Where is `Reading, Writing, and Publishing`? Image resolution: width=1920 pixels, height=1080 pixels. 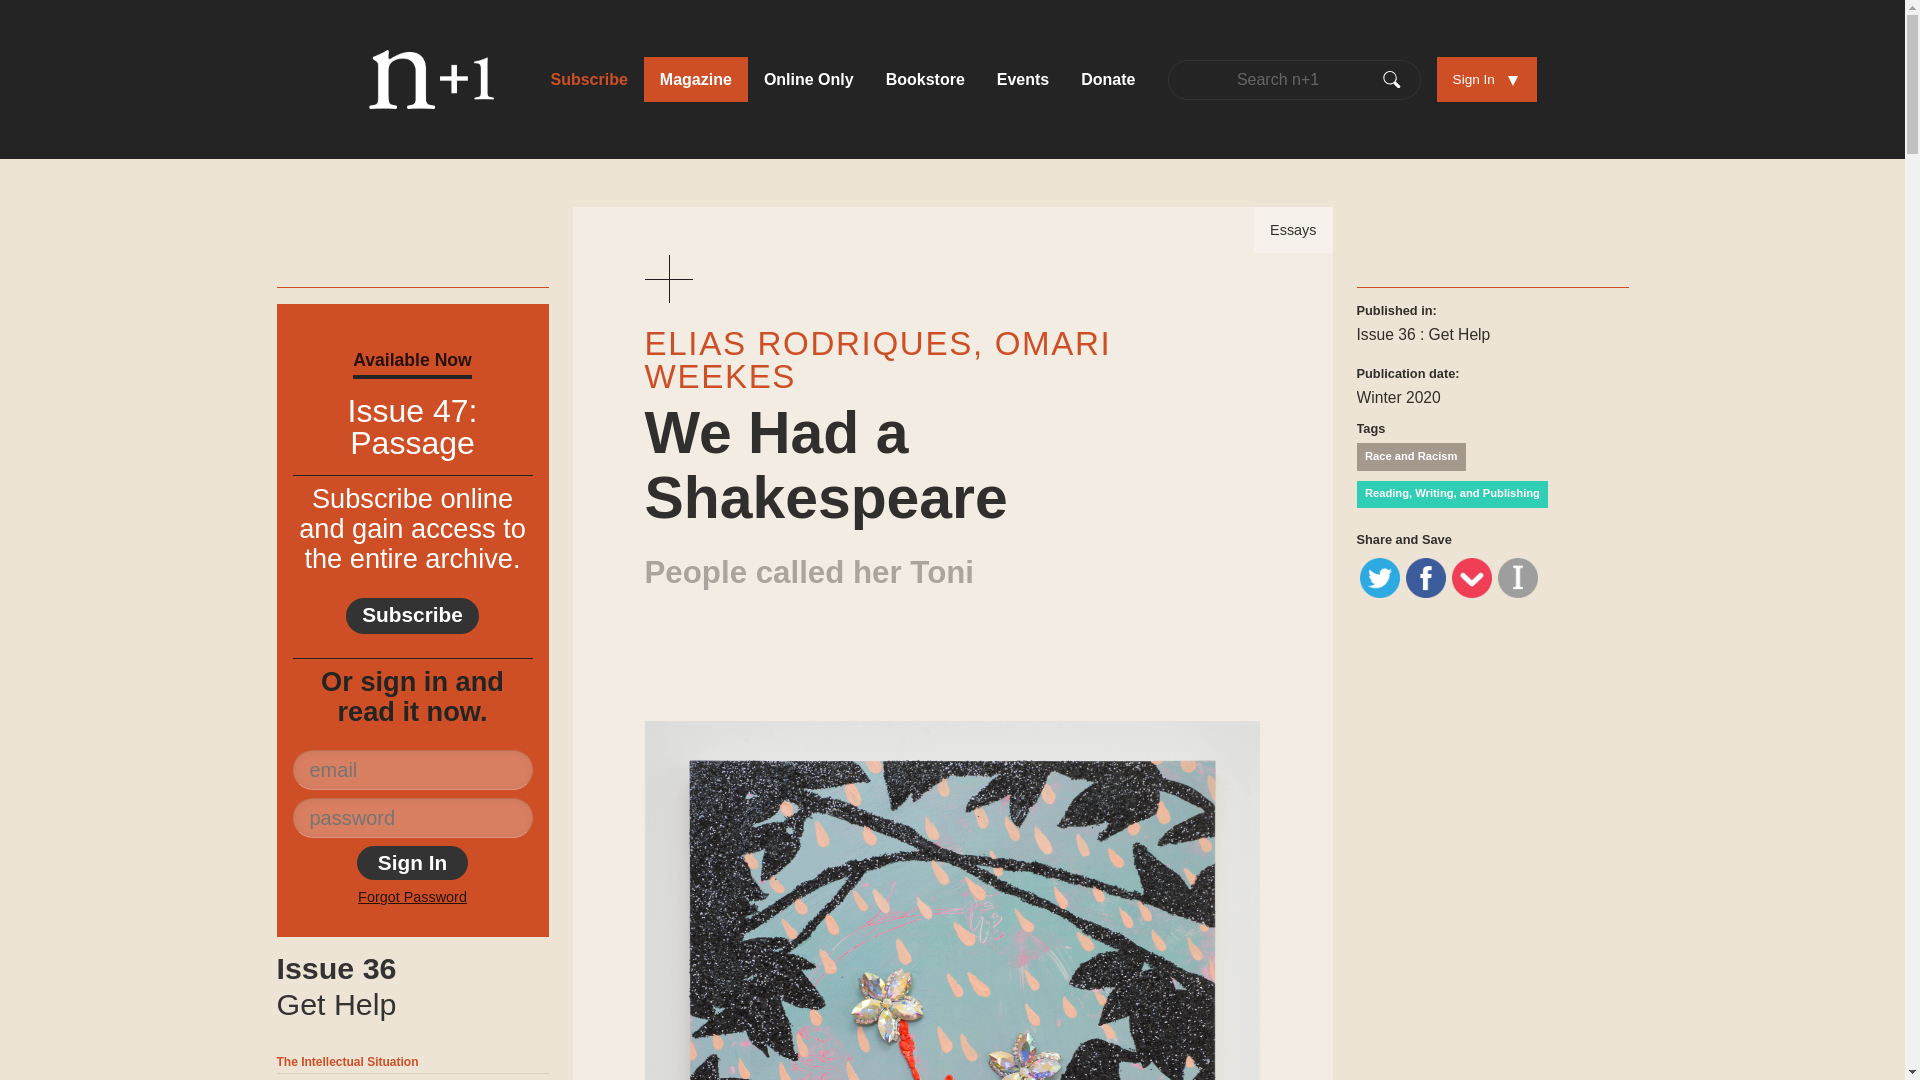
Reading, Writing, and Publishing is located at coordinates (1451, 493).